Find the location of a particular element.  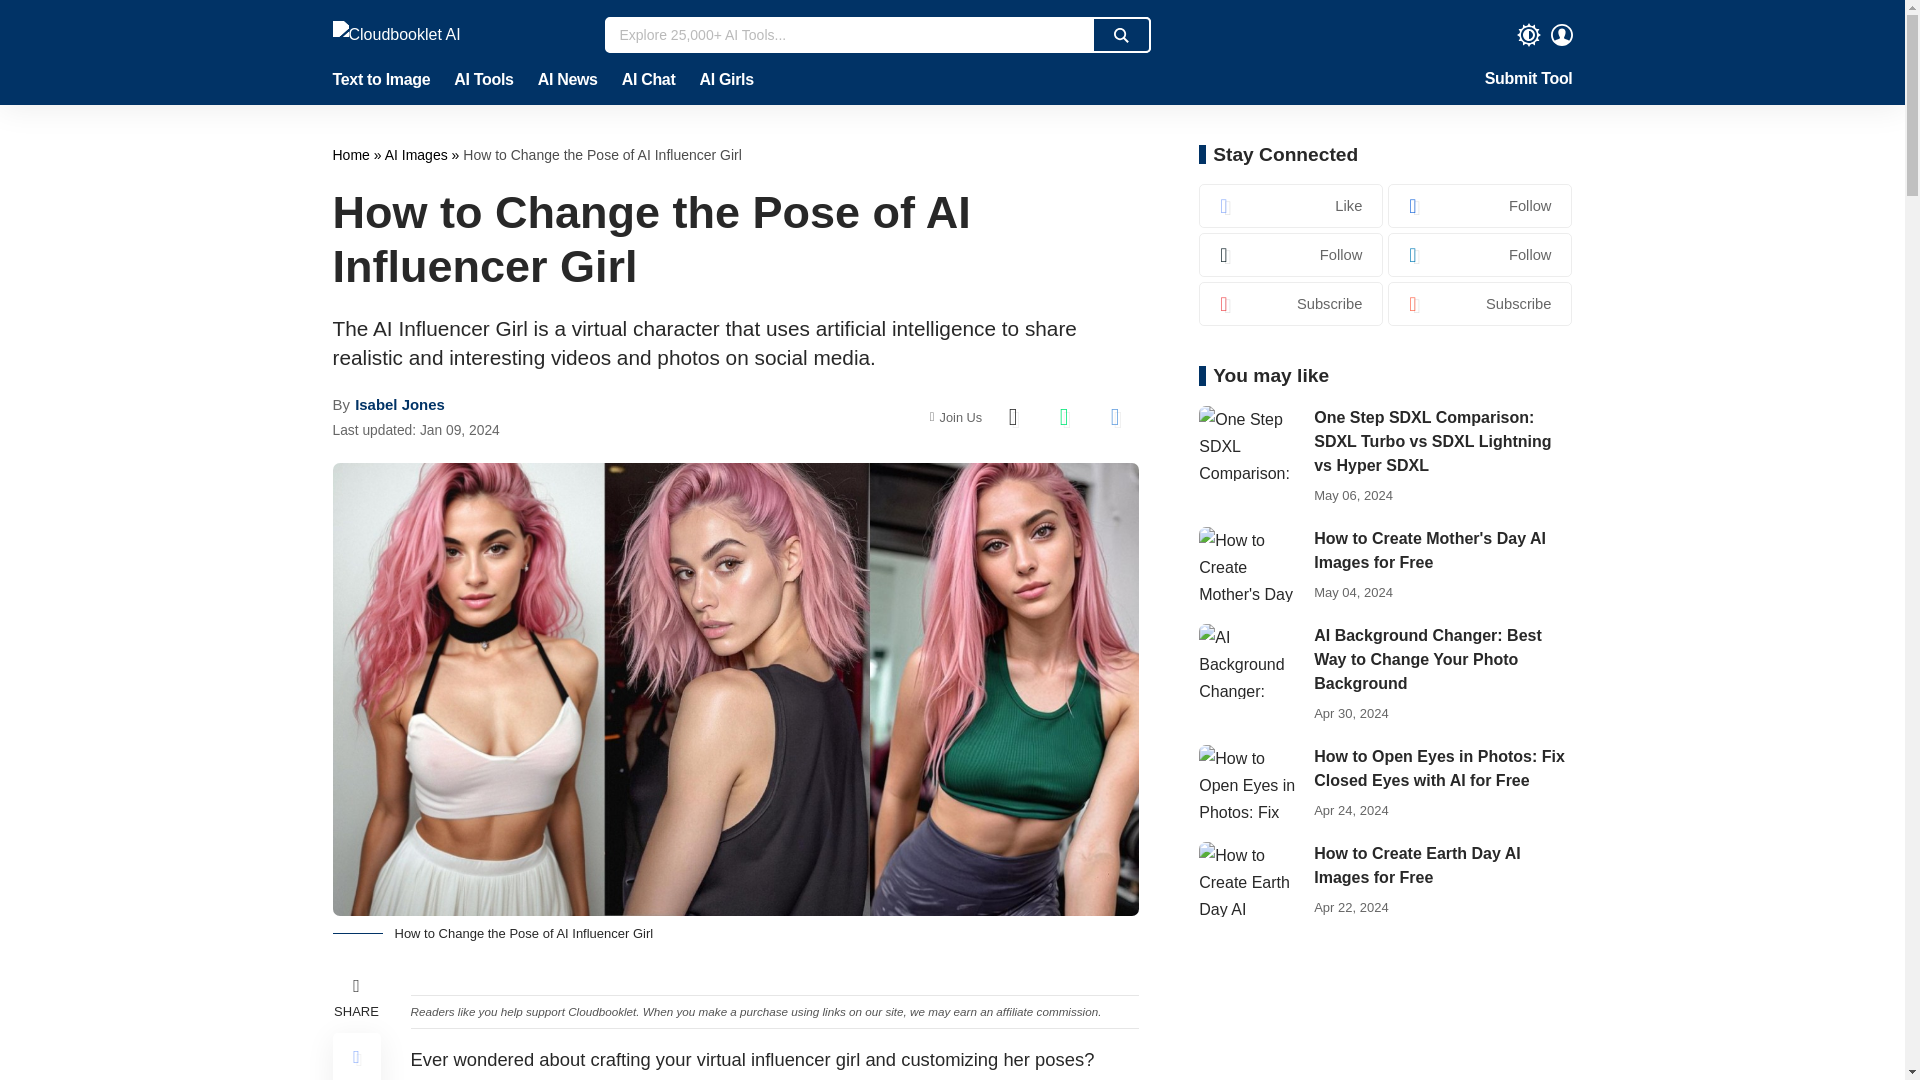

AI Tools is located at coordinates (482, 80).